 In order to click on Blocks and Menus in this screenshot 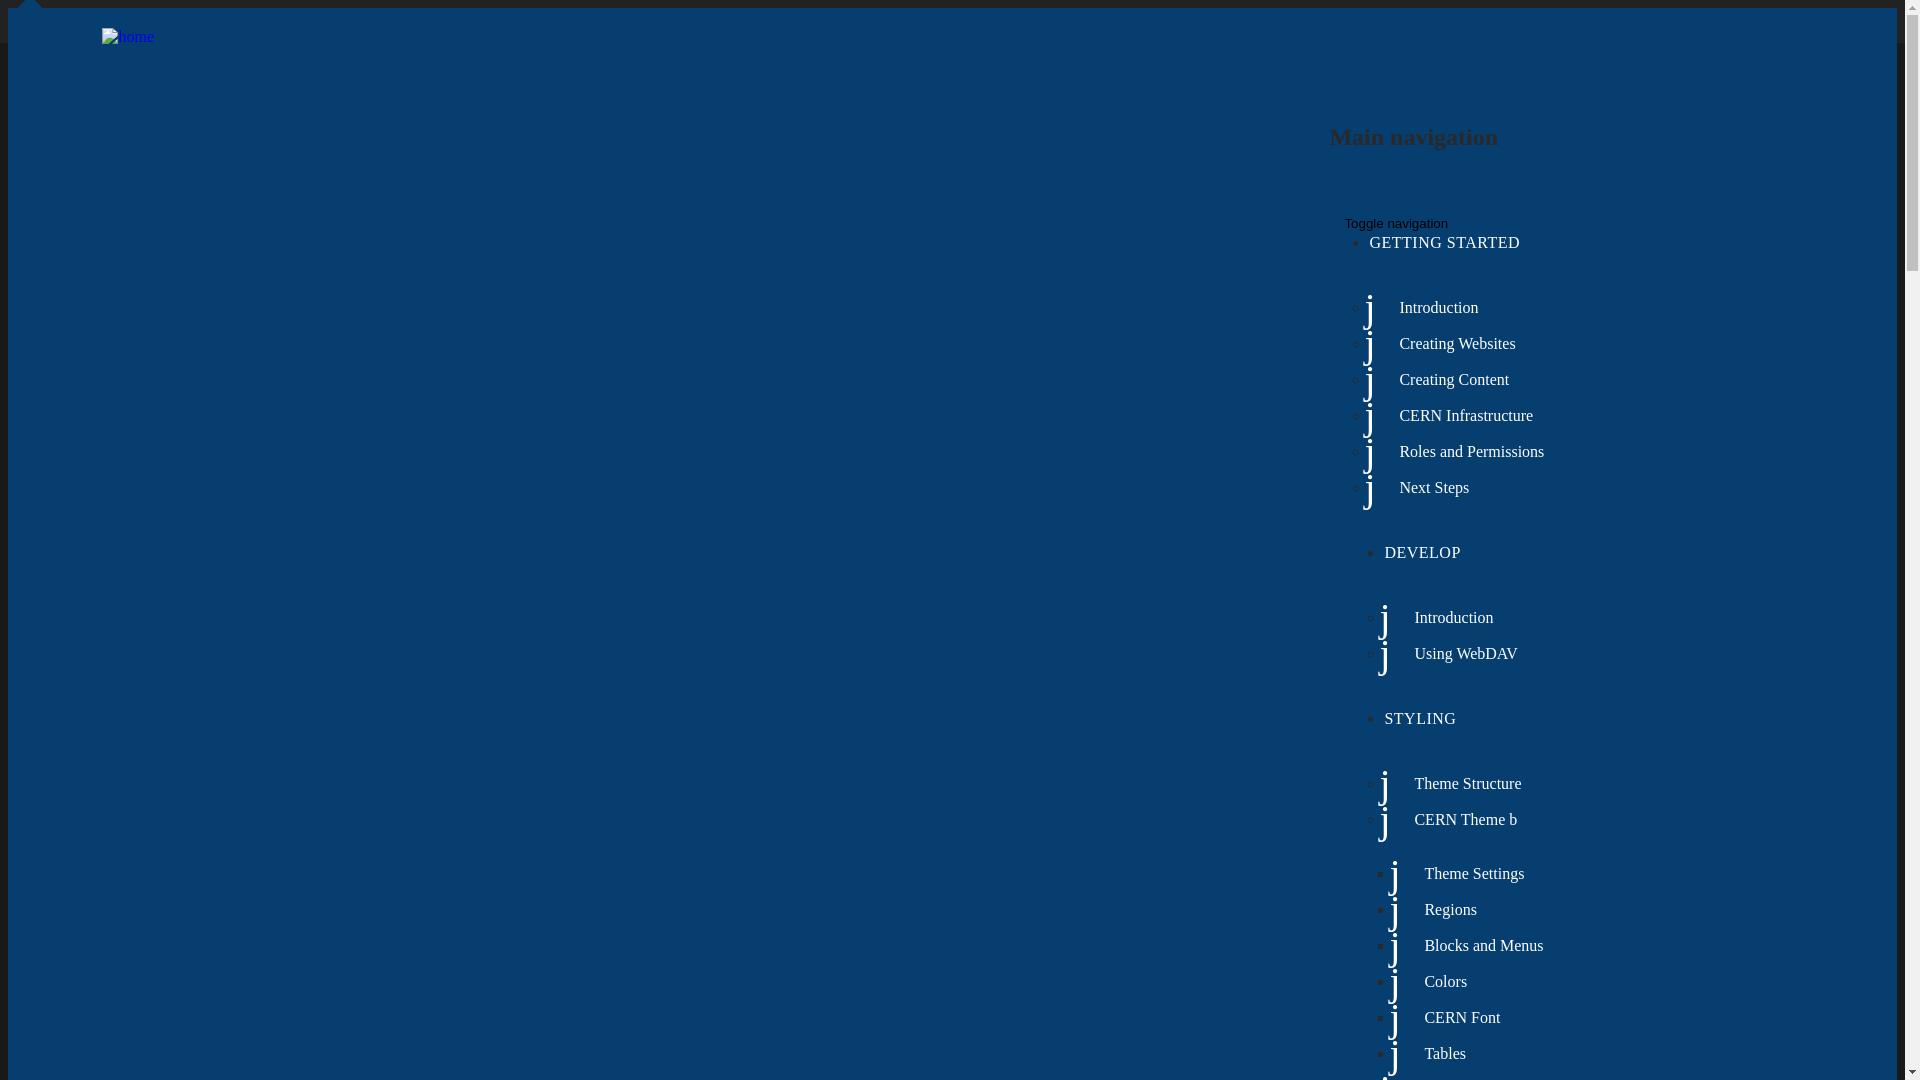, I will do `click(1474, 955)`.